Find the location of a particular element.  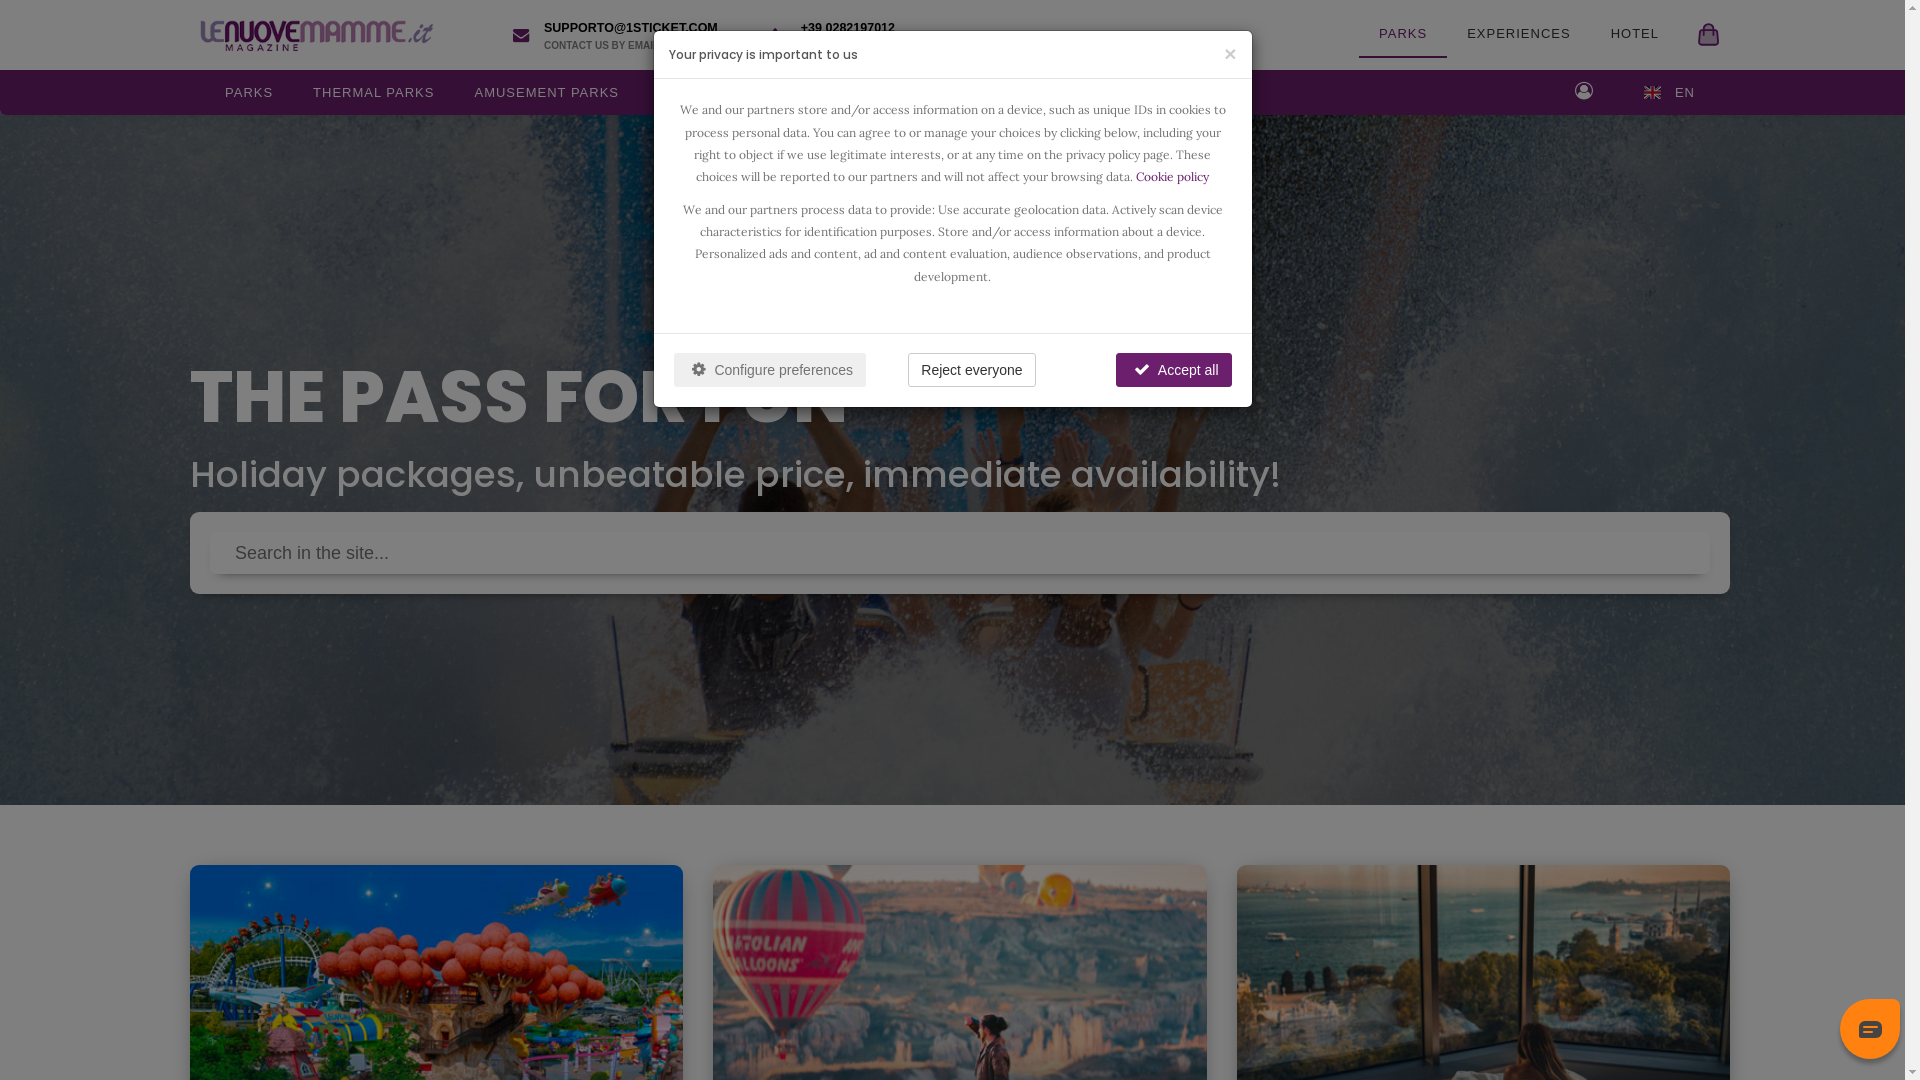

PARKS is located at coordinates (1403, 35).